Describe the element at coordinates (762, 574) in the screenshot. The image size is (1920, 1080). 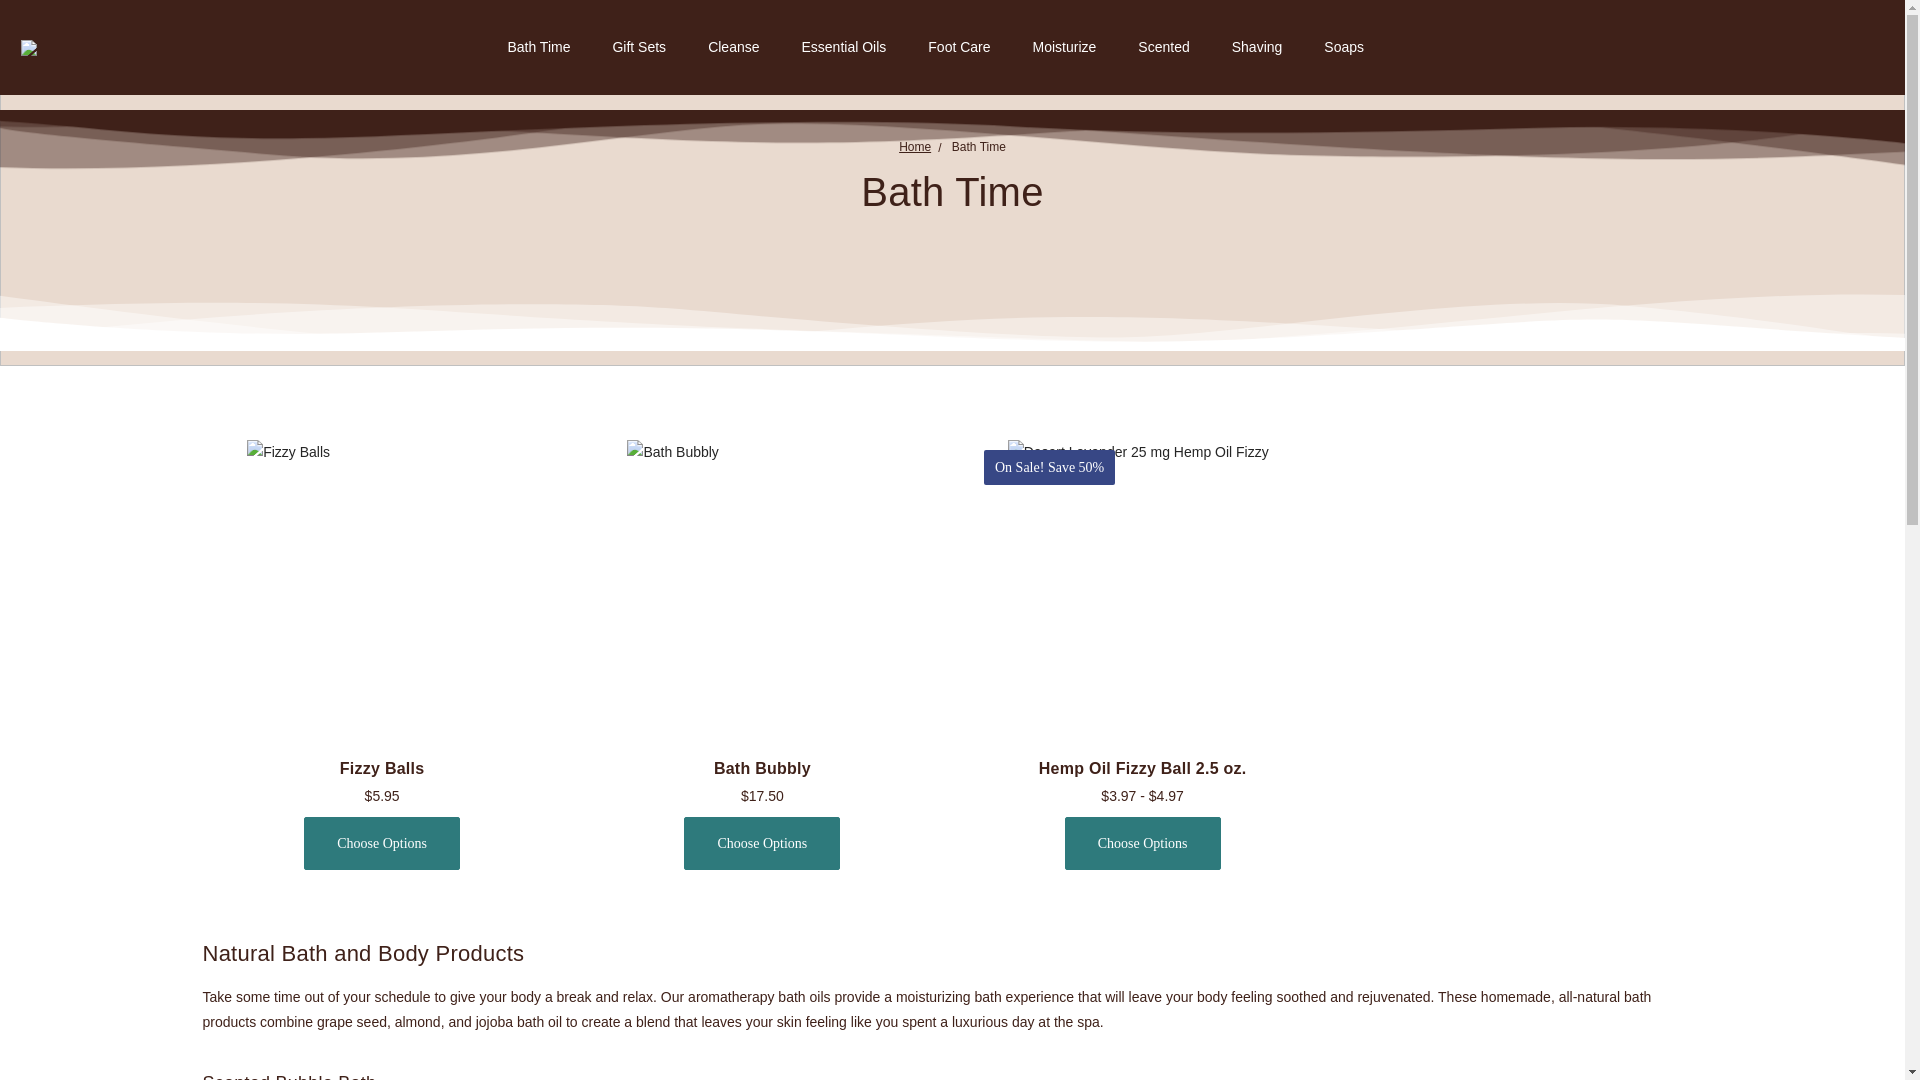
I see `Bath Bubbly` at that location.